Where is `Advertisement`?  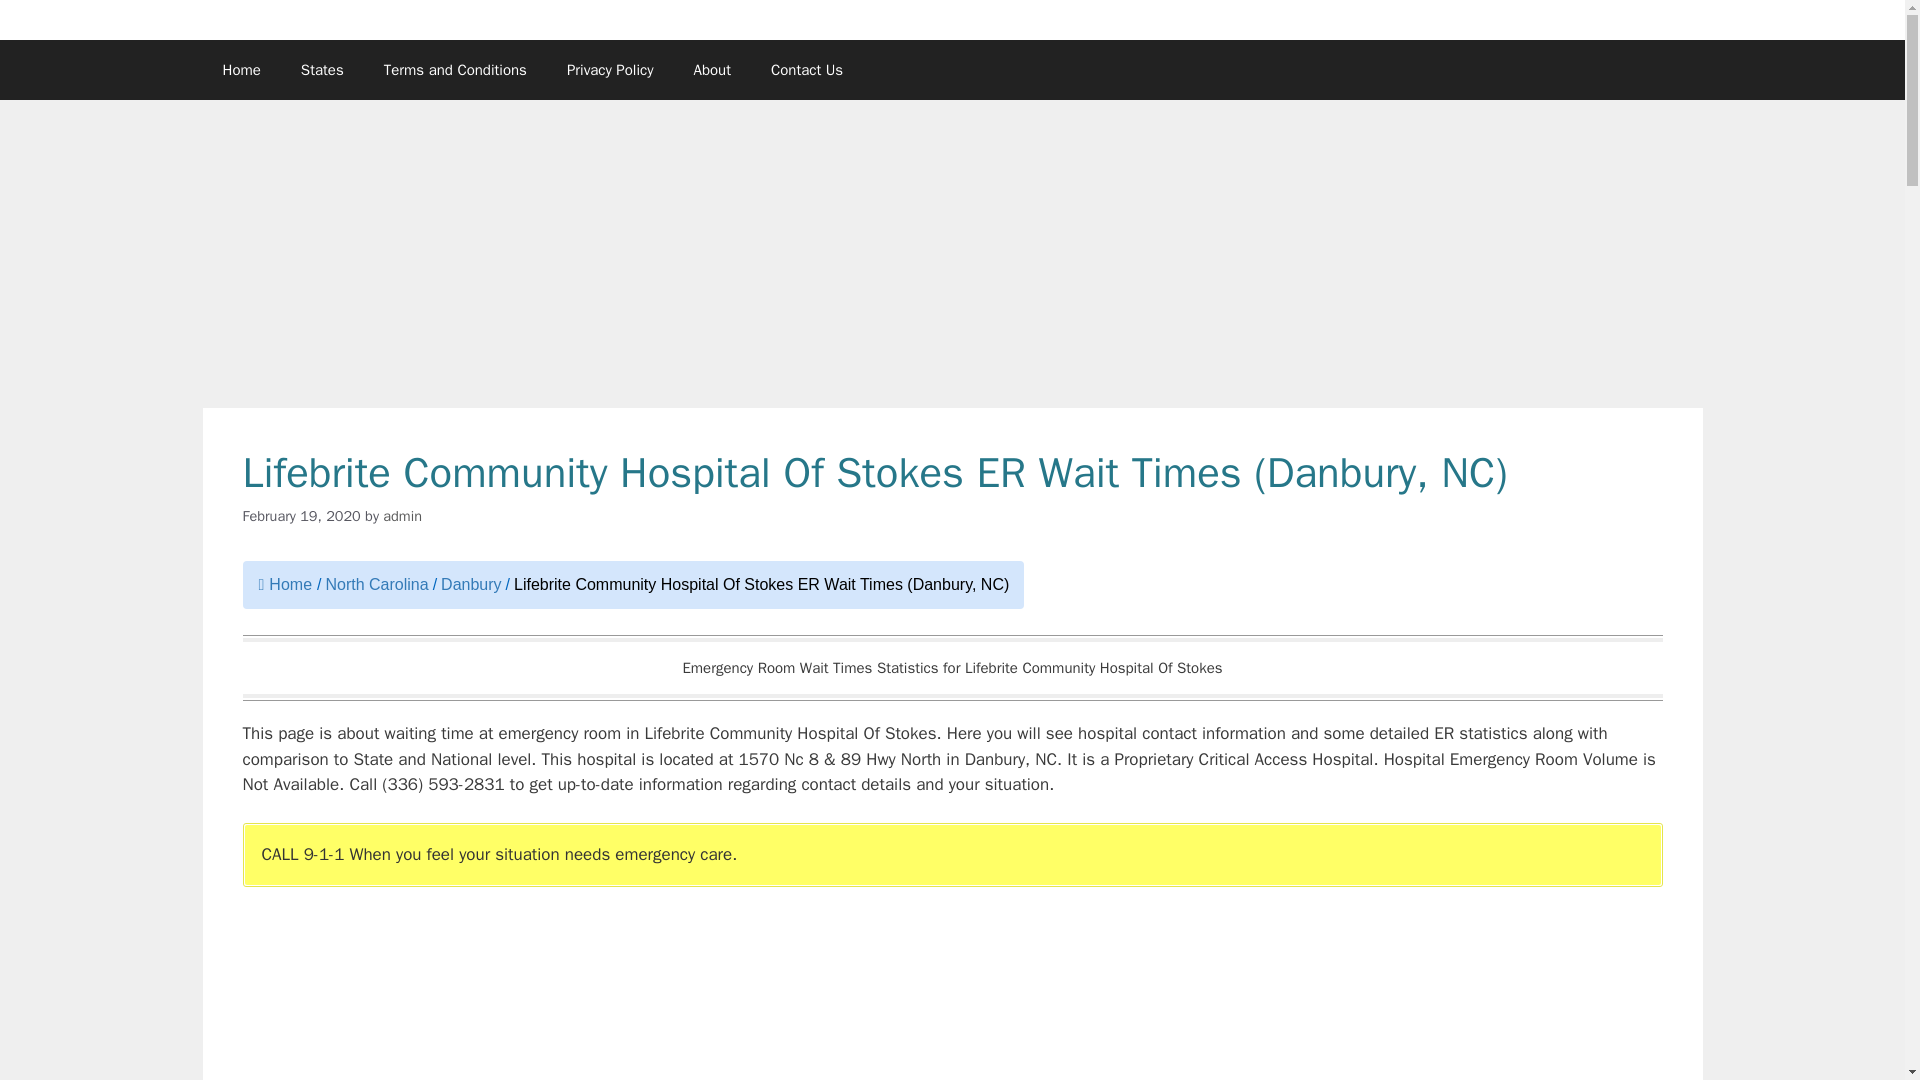 Advertisement is located at coordinates (841, 996).